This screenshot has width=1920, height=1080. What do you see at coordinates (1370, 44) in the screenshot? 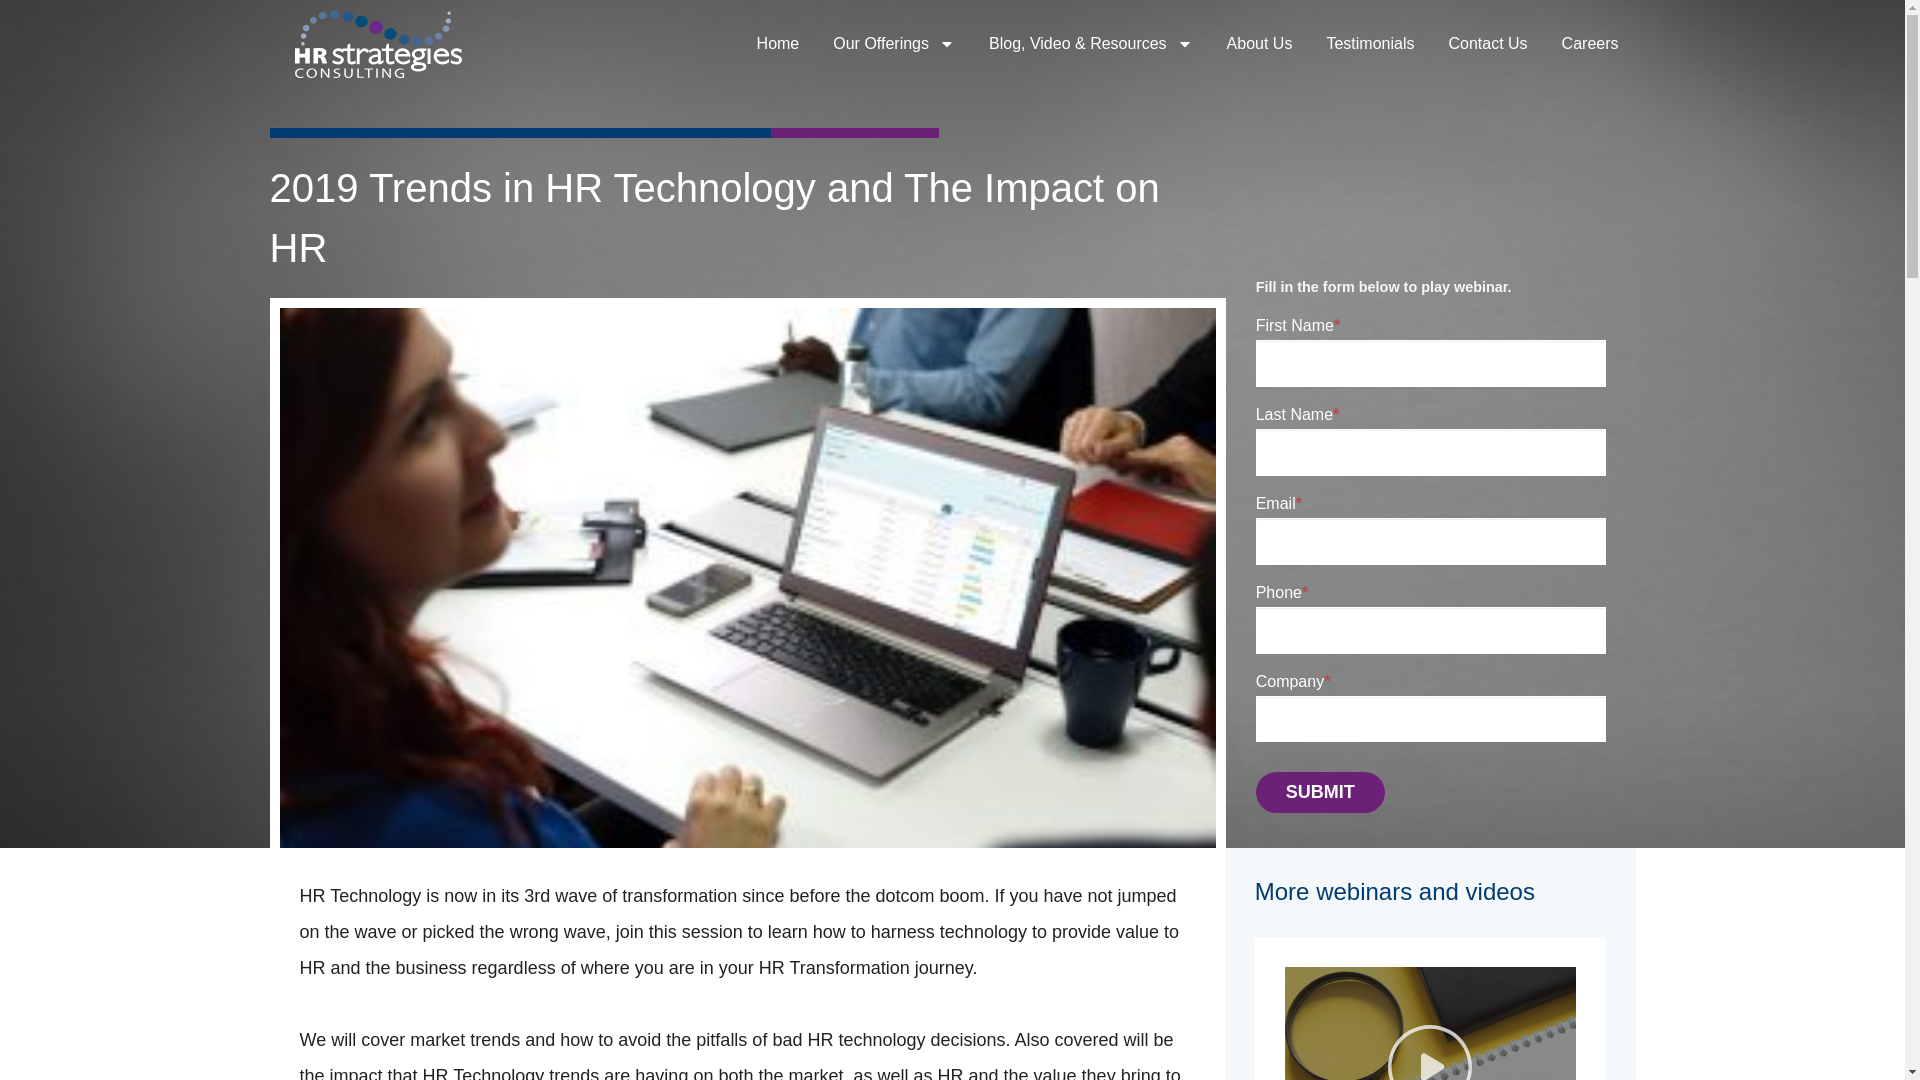
I see `Testimonials` at bounding box center [1370, 44].